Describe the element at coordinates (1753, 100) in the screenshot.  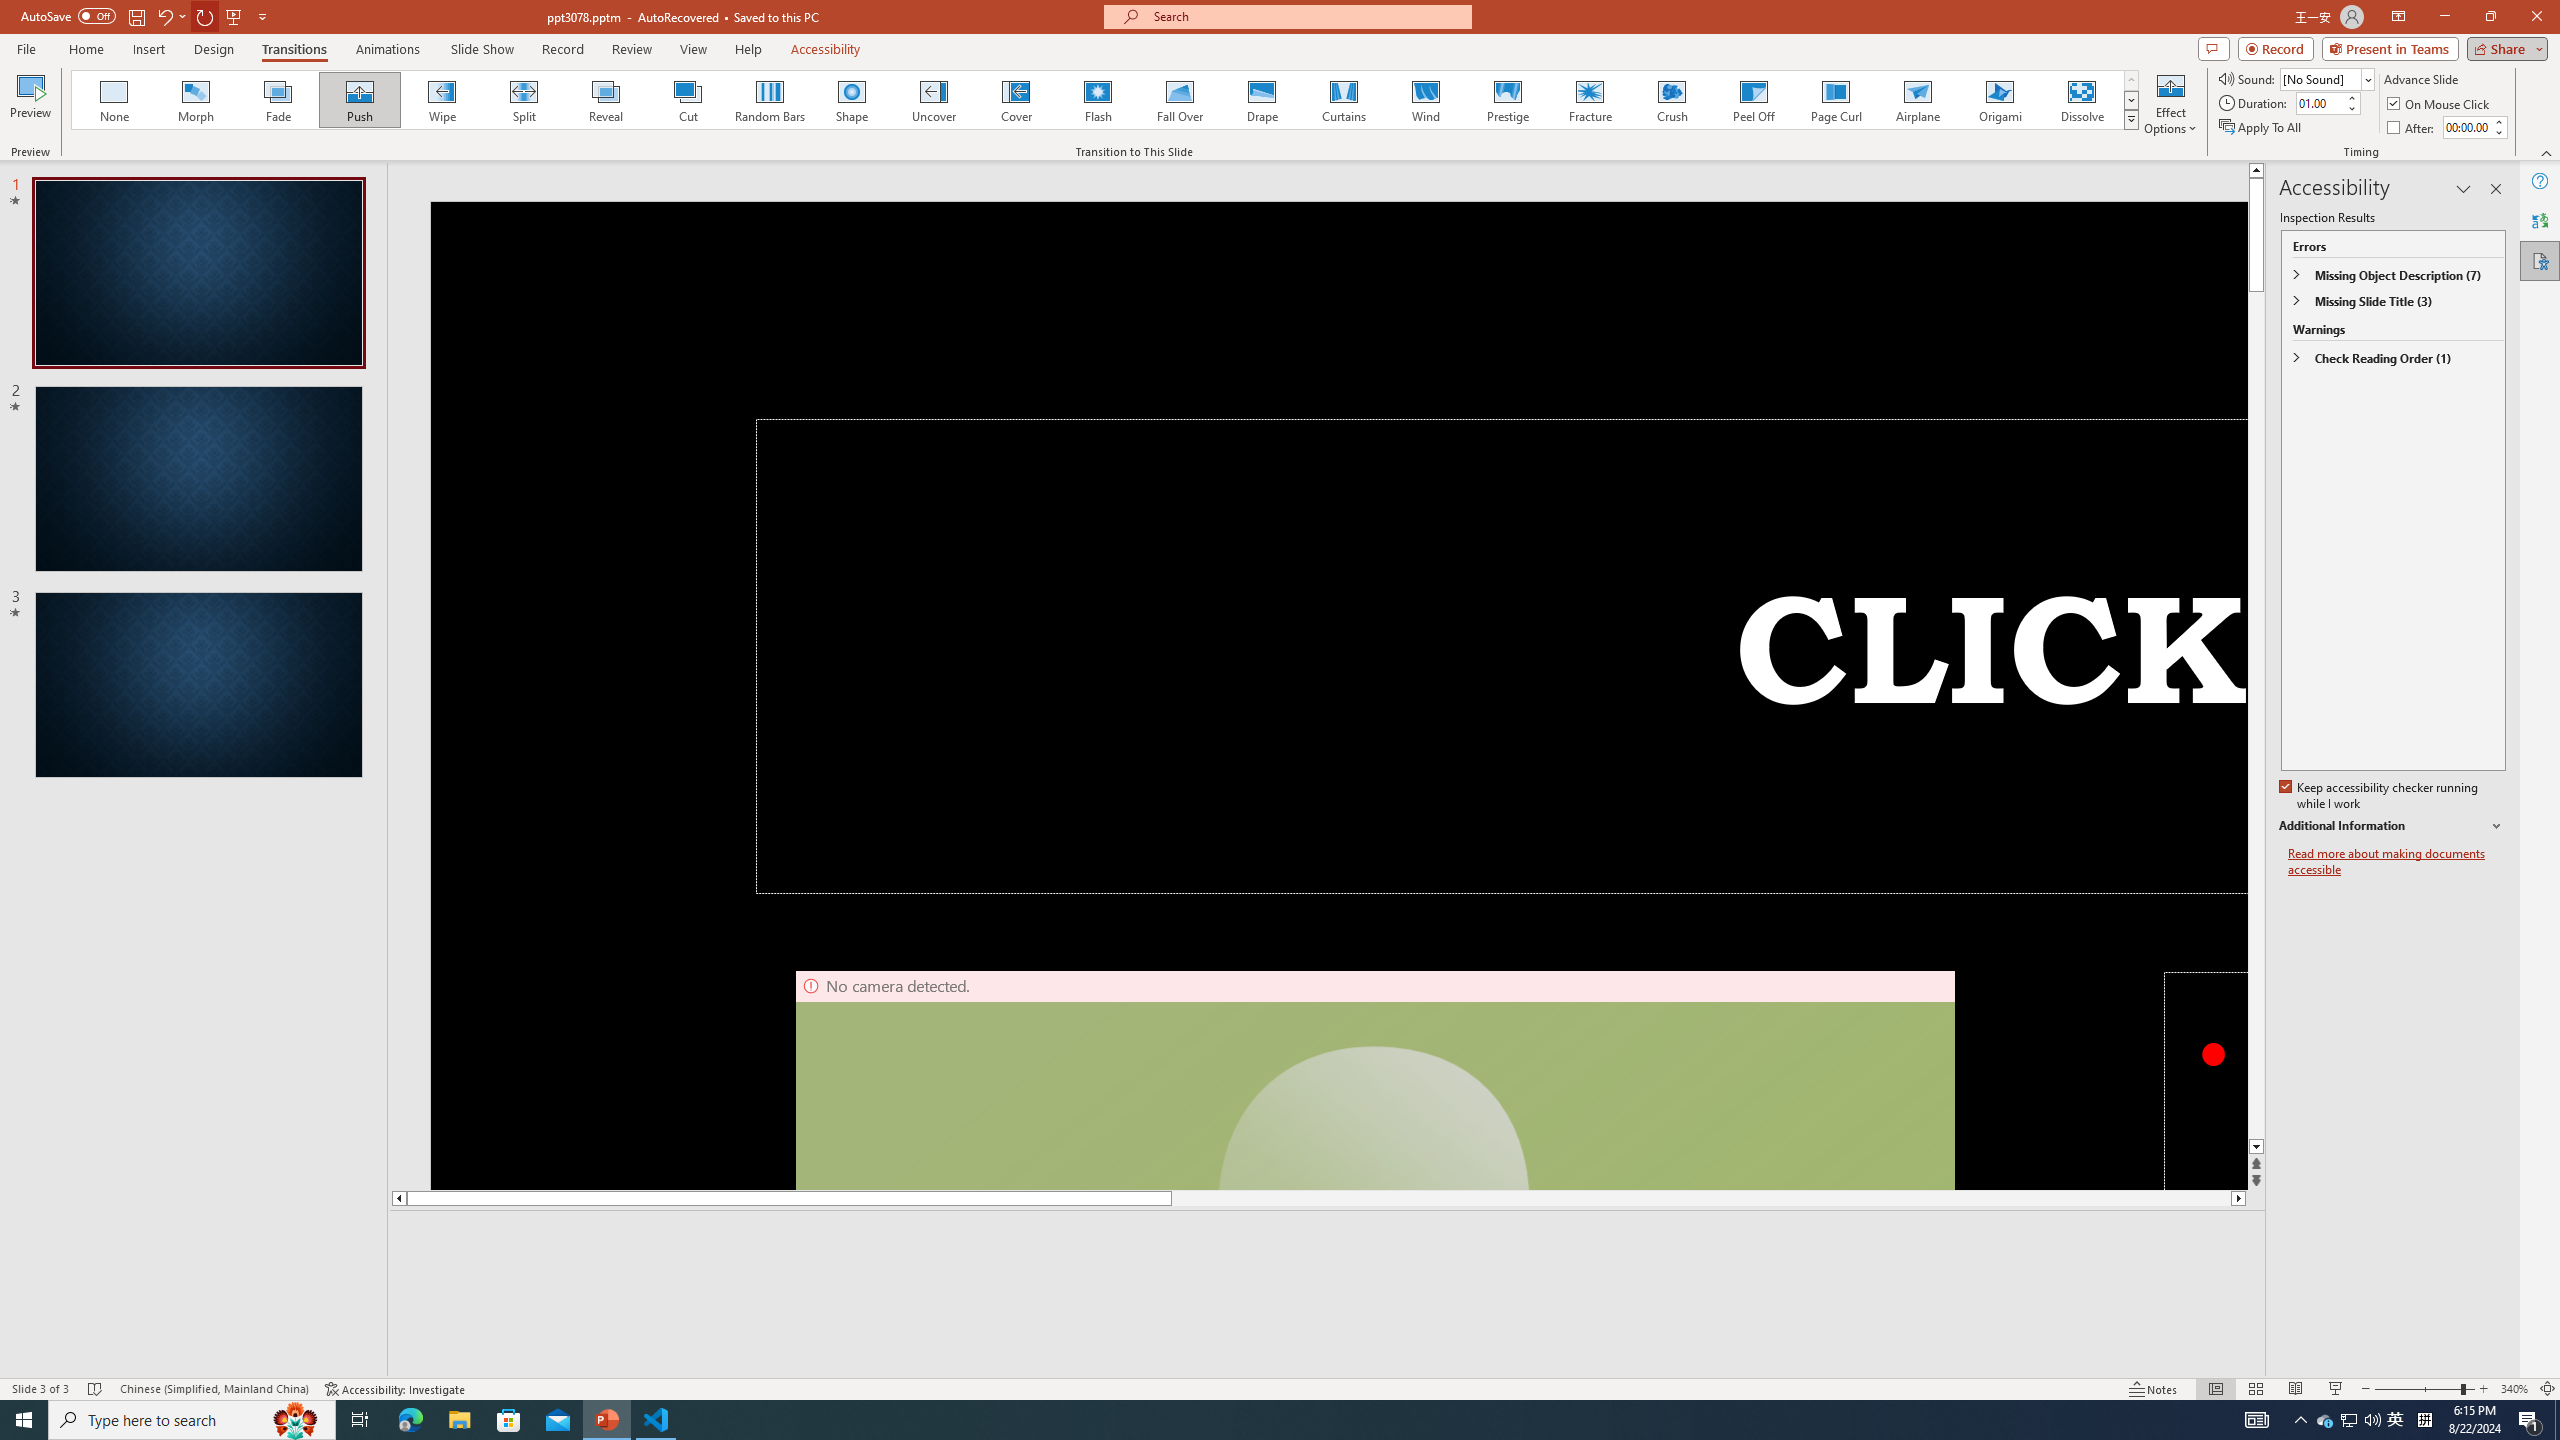
I see `Peel Off` at that location.